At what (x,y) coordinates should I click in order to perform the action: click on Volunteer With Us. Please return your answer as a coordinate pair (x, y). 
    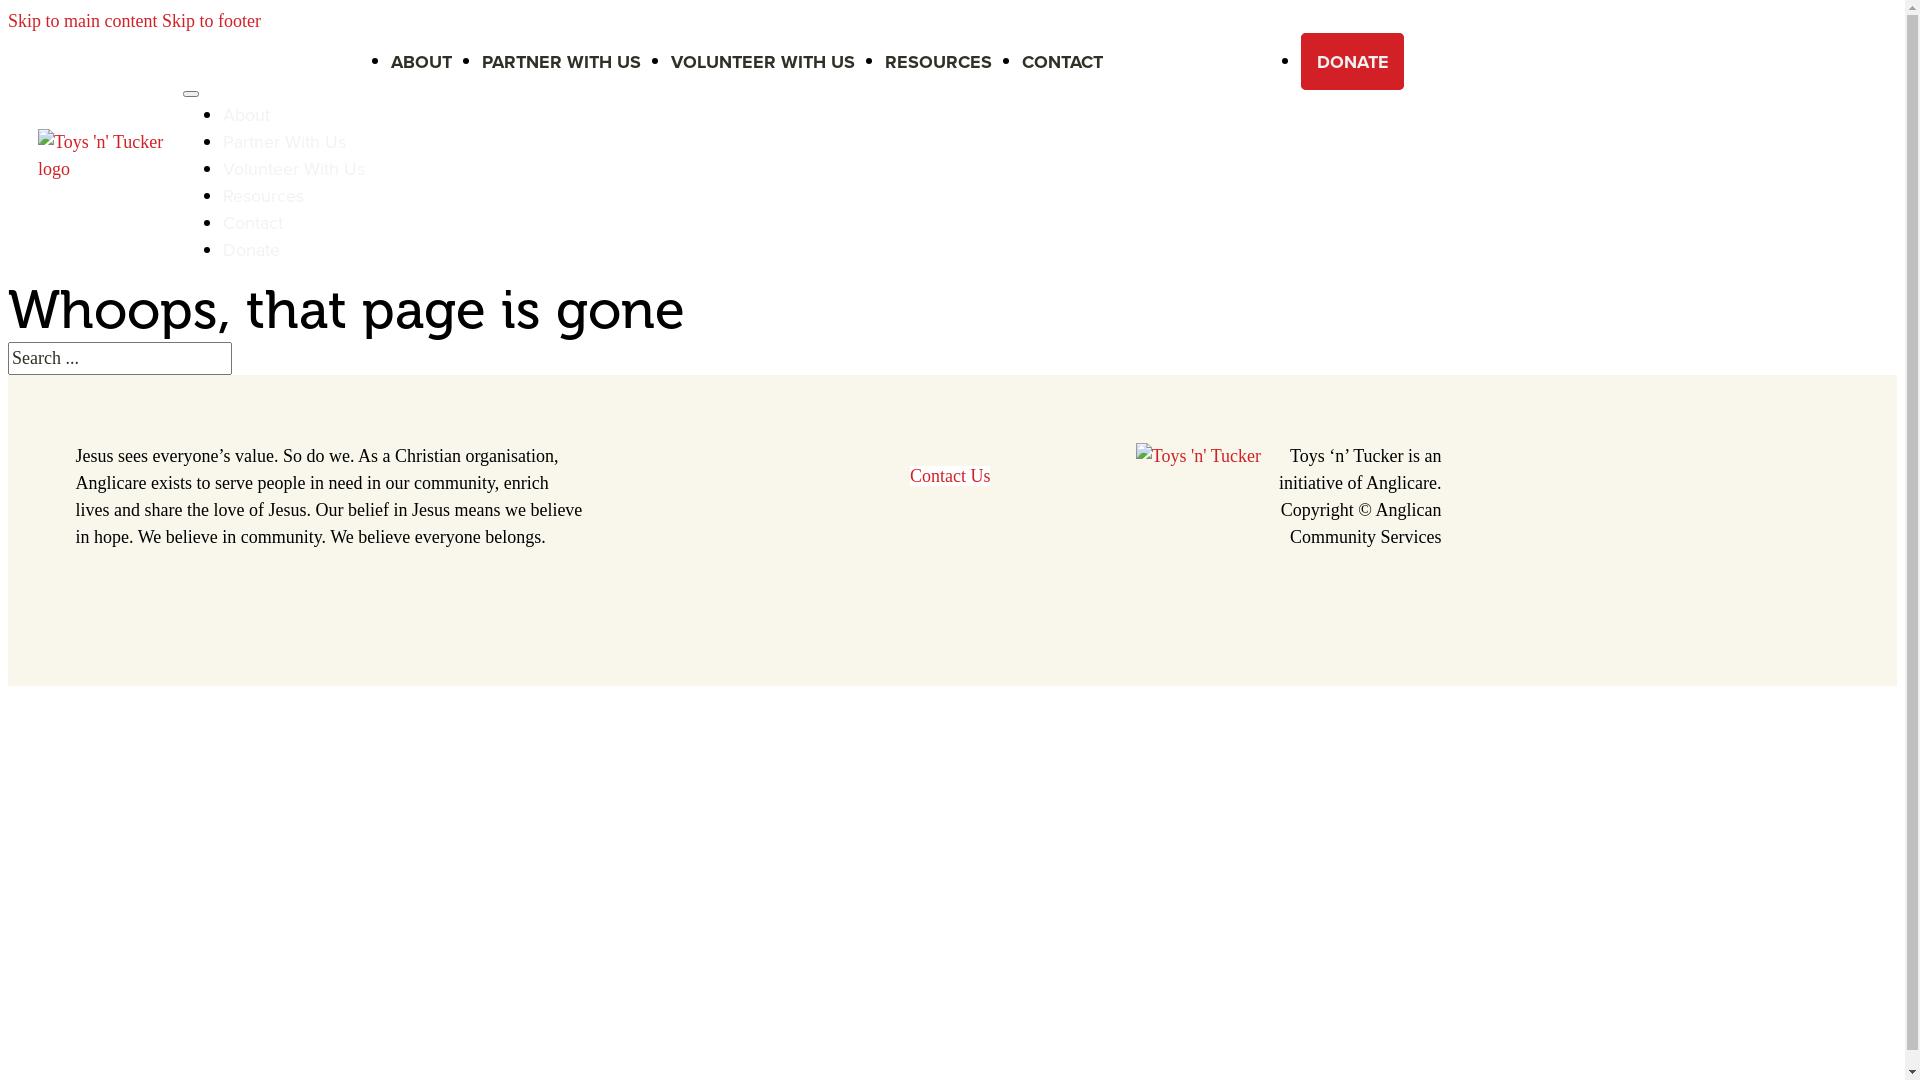
    Looking at the image, I should click on (294, 168).